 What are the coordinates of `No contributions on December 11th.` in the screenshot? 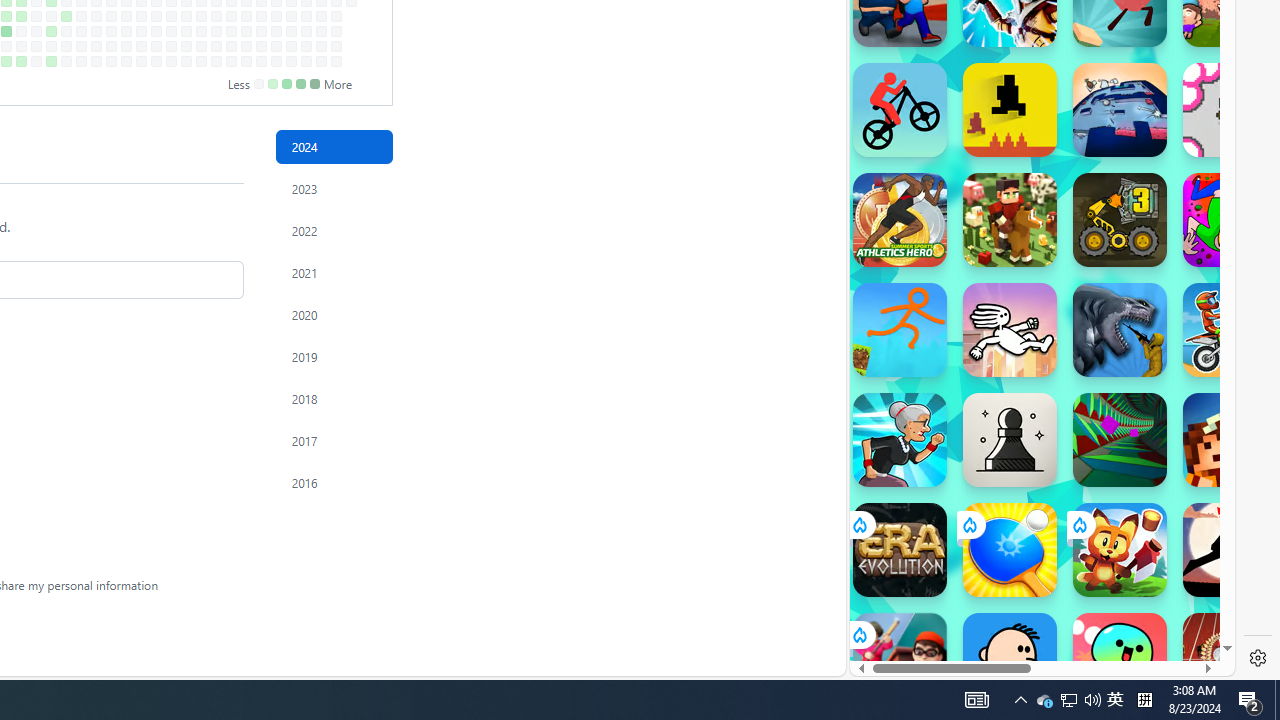 It's located at (306, 16).